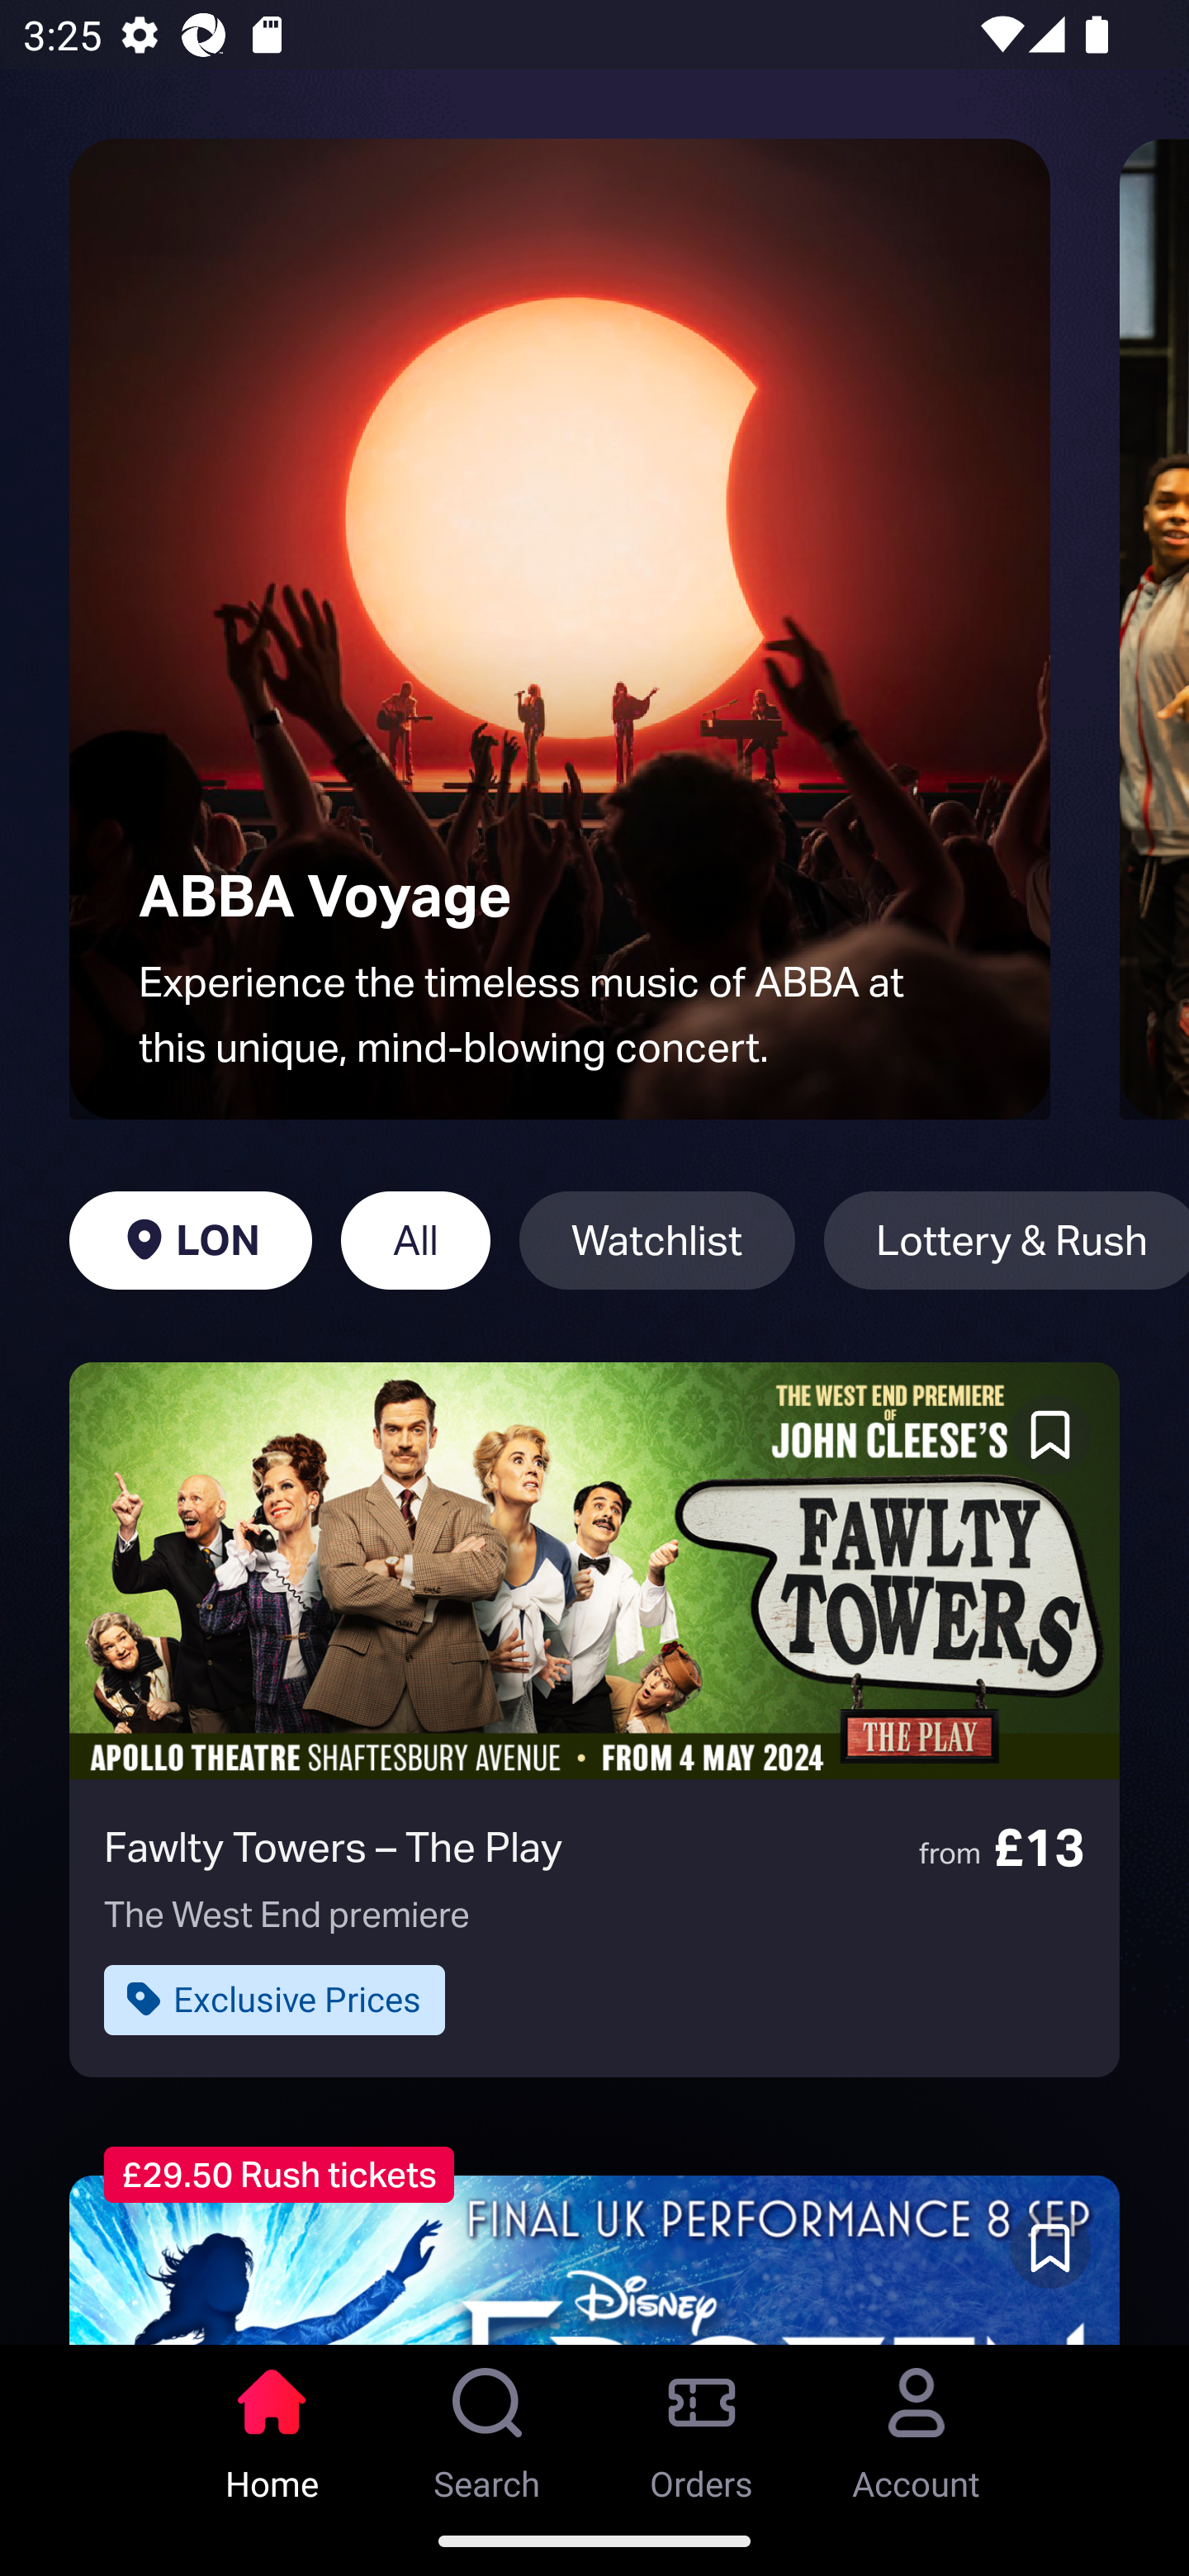 This screenshot has height=2576, width=1189. Describe the element at coordinates (190, 1240) in the screenshot. I see `LON` at that location.